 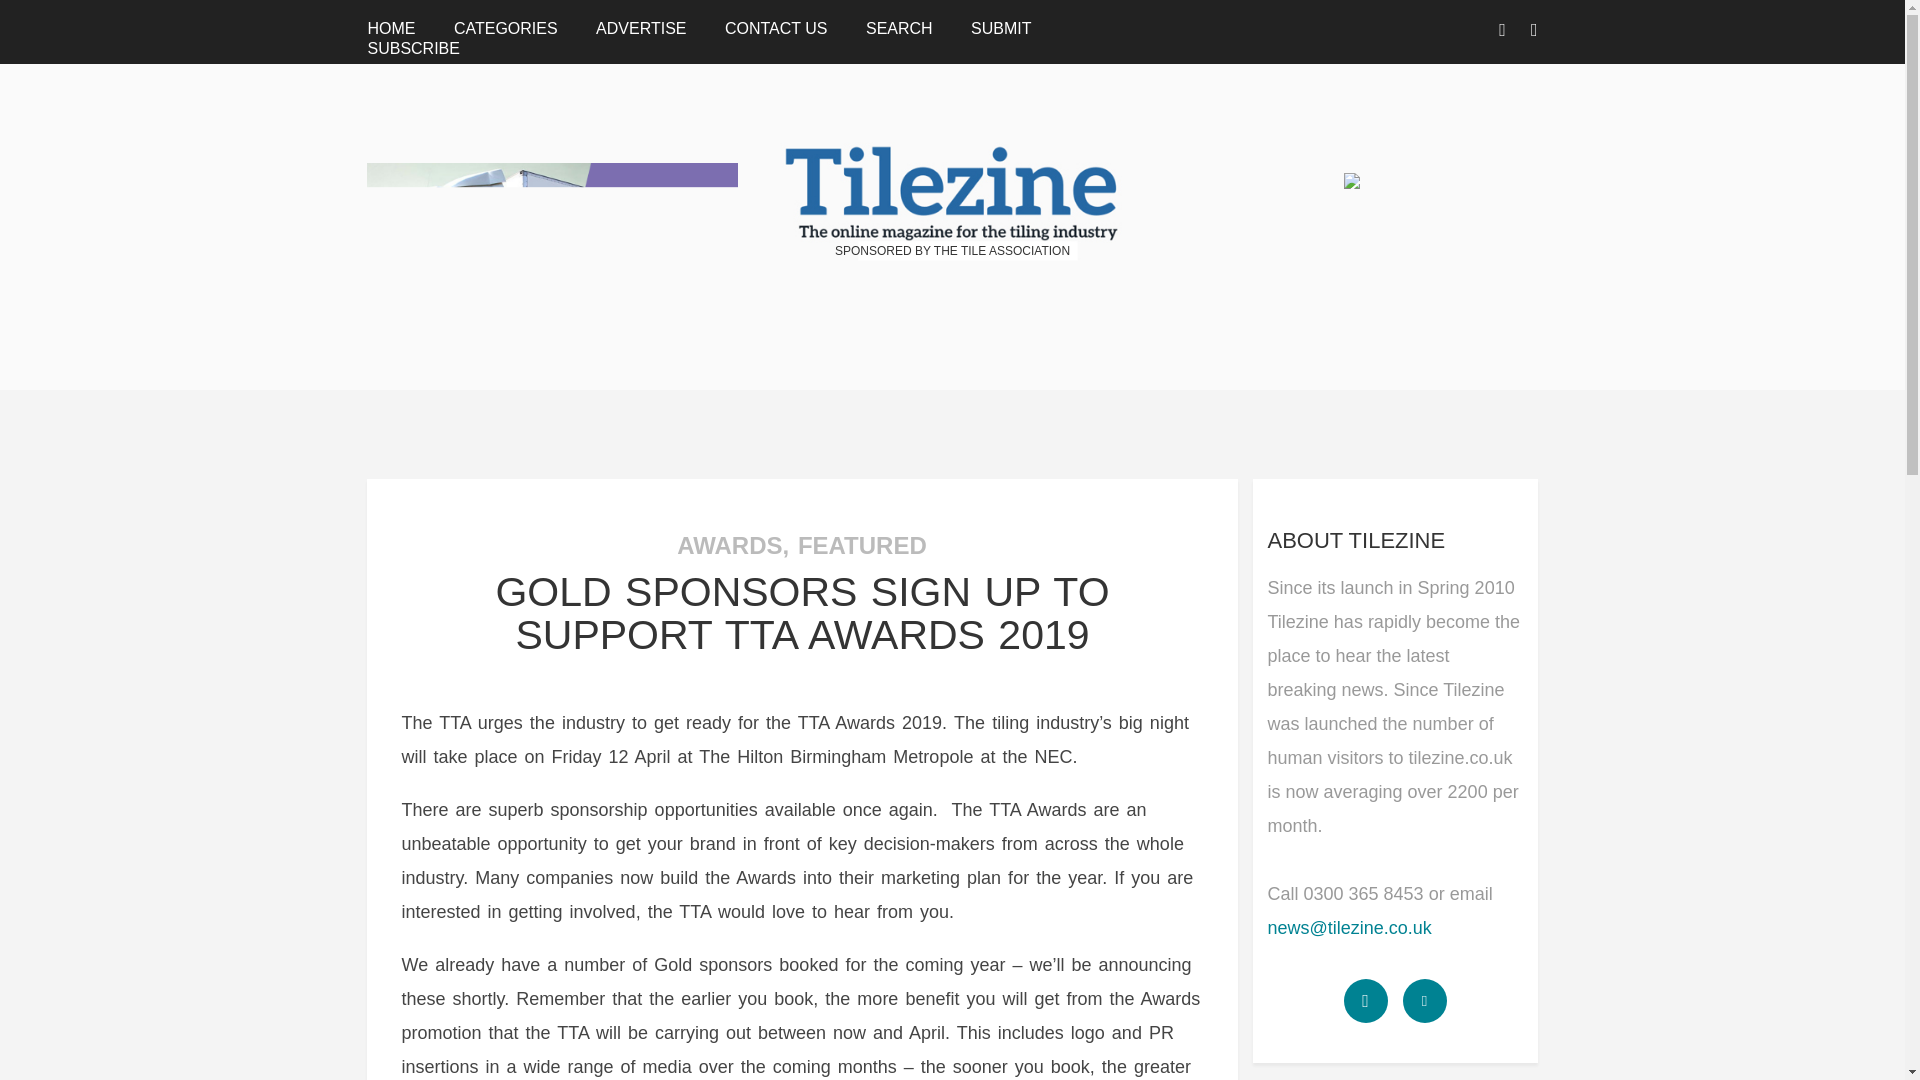 I want to click on SUBMIT, so click(x=1001, y=28).